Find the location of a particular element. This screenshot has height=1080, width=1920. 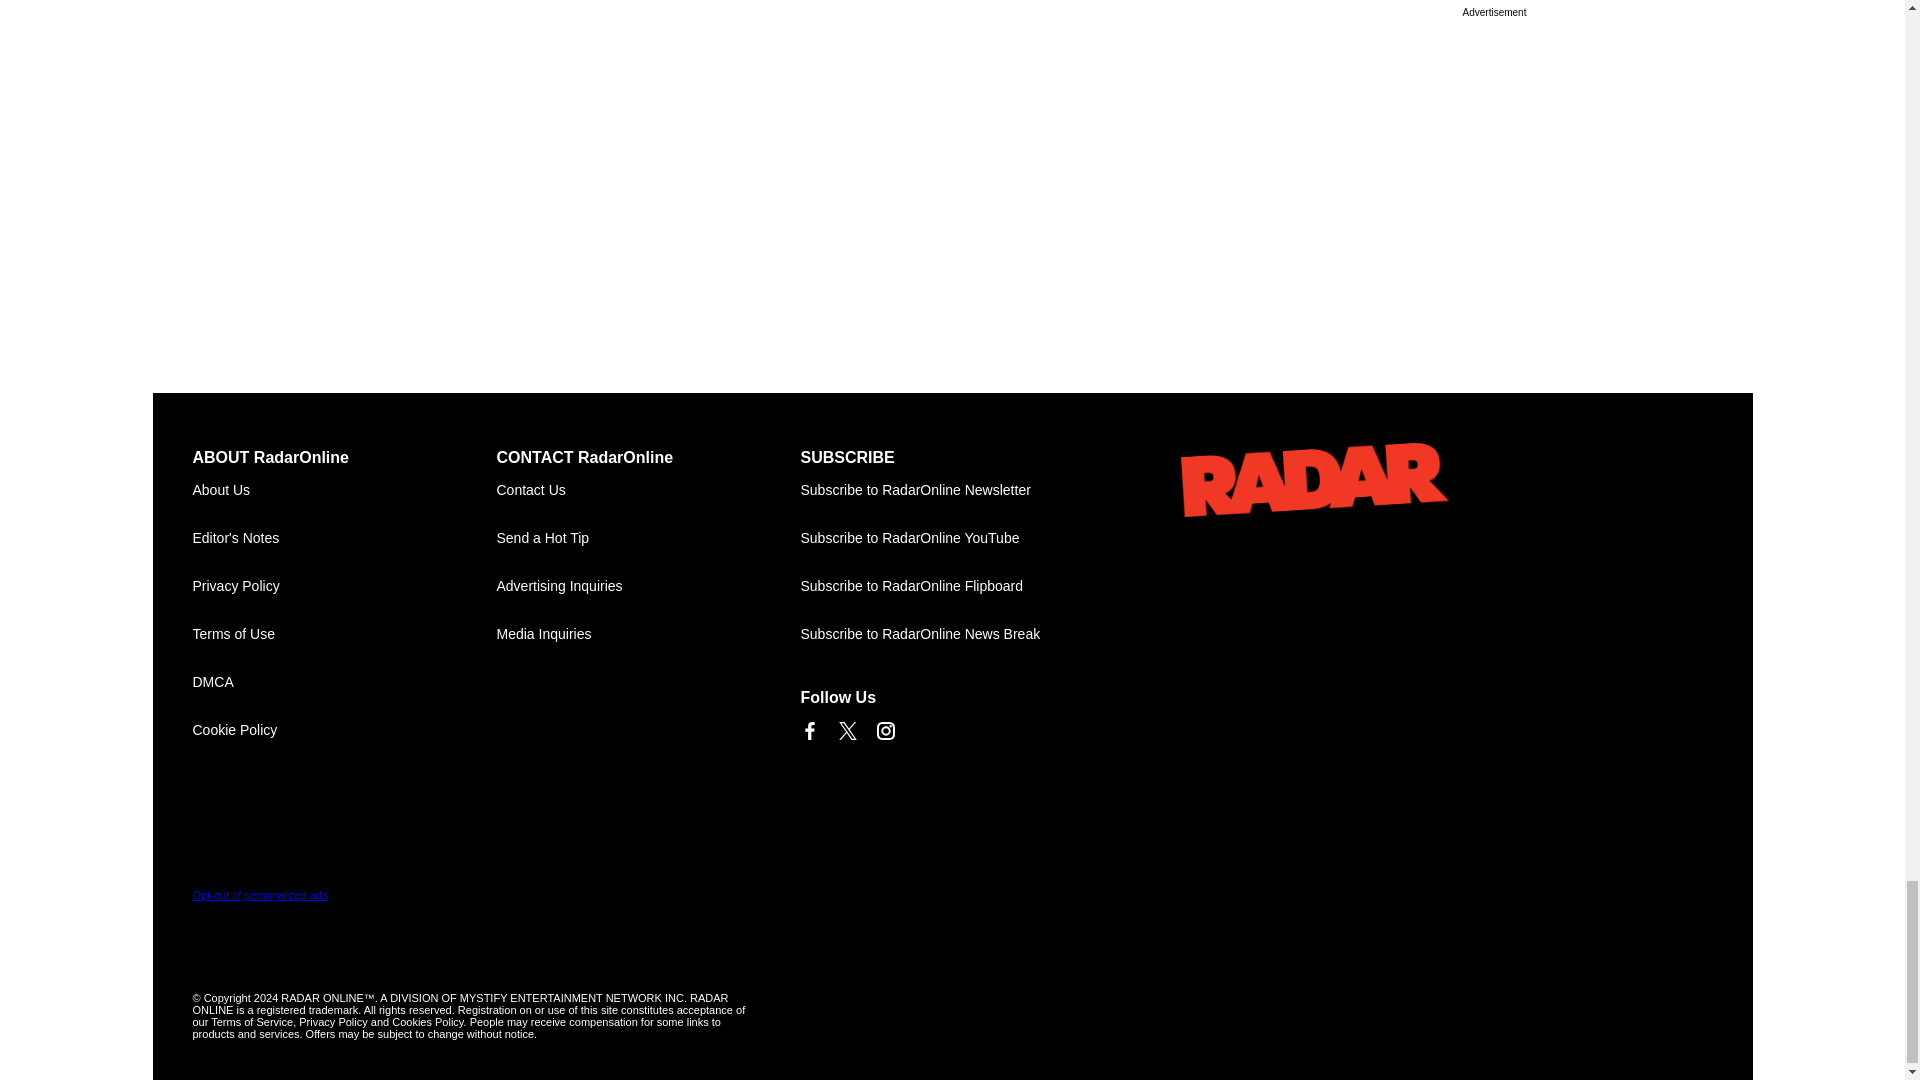

Terms of Use is located at coordinates (344, 634).